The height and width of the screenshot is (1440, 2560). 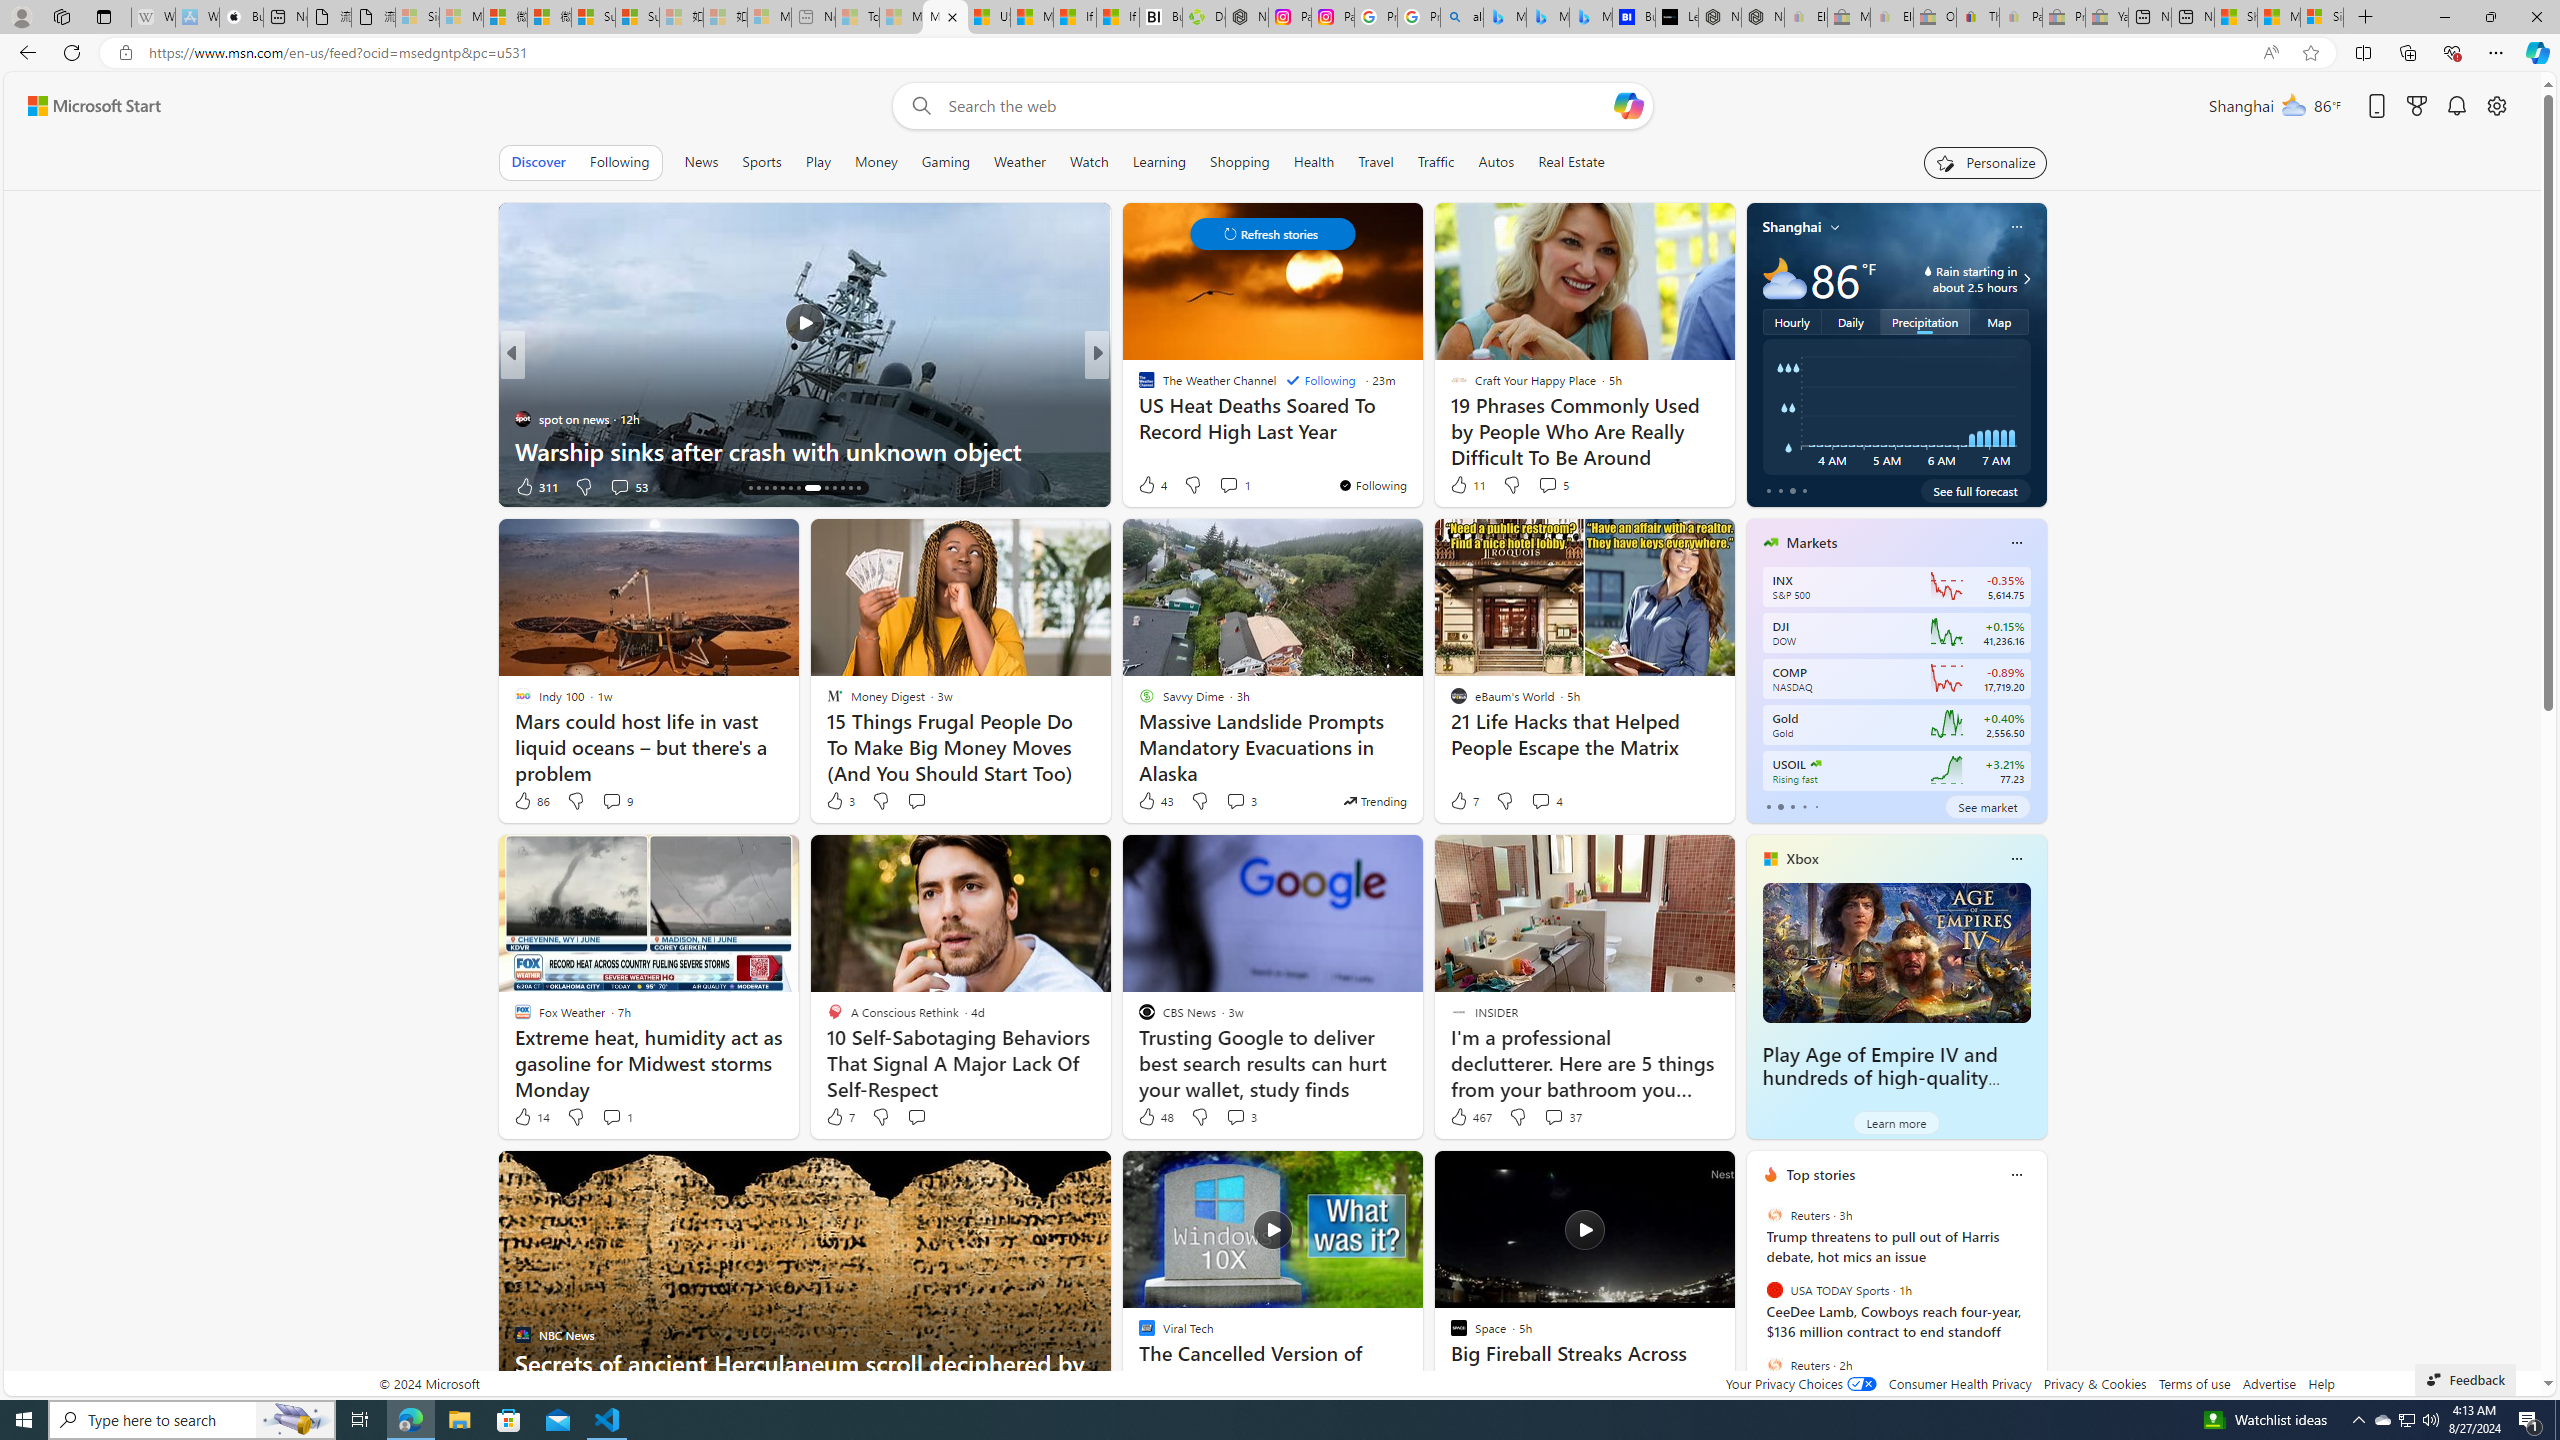 What do you see at coordinates (1896, 406) in the screenshot?
I see `4 AM 5 AM 6 AM 7 AM` at bounding box center [1896, 406].